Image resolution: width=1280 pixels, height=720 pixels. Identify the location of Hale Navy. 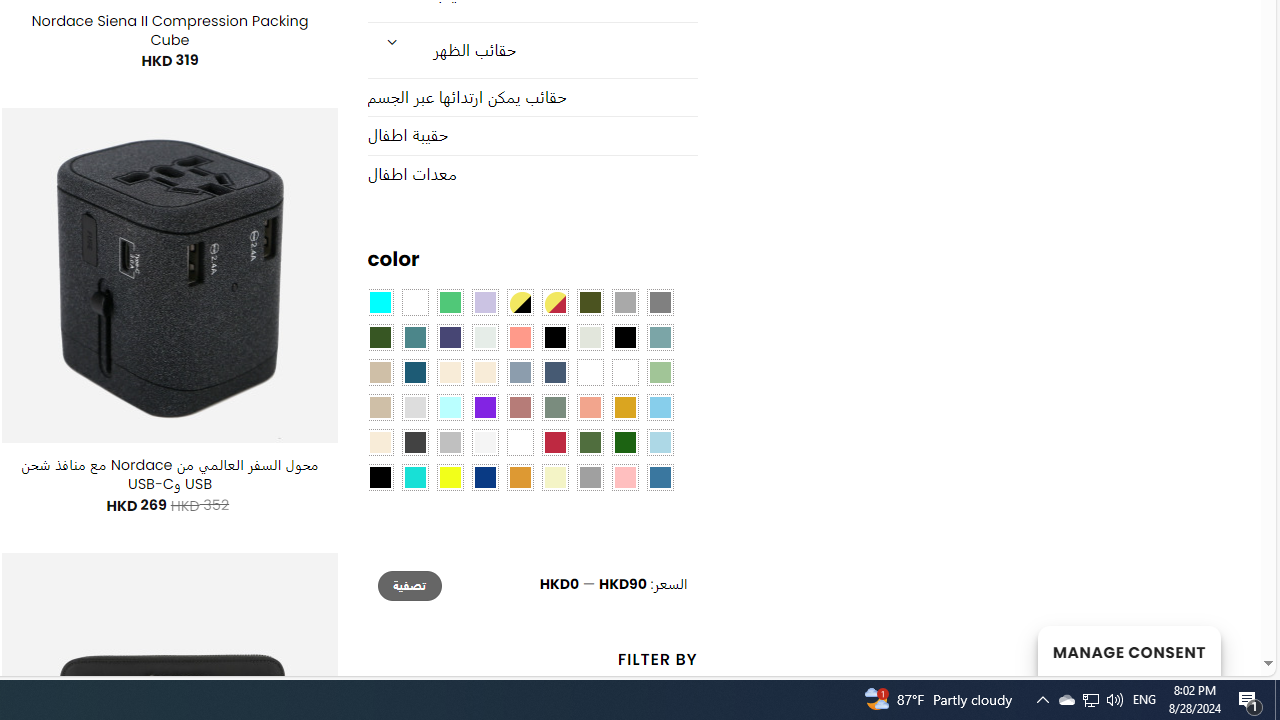
(554, 372).